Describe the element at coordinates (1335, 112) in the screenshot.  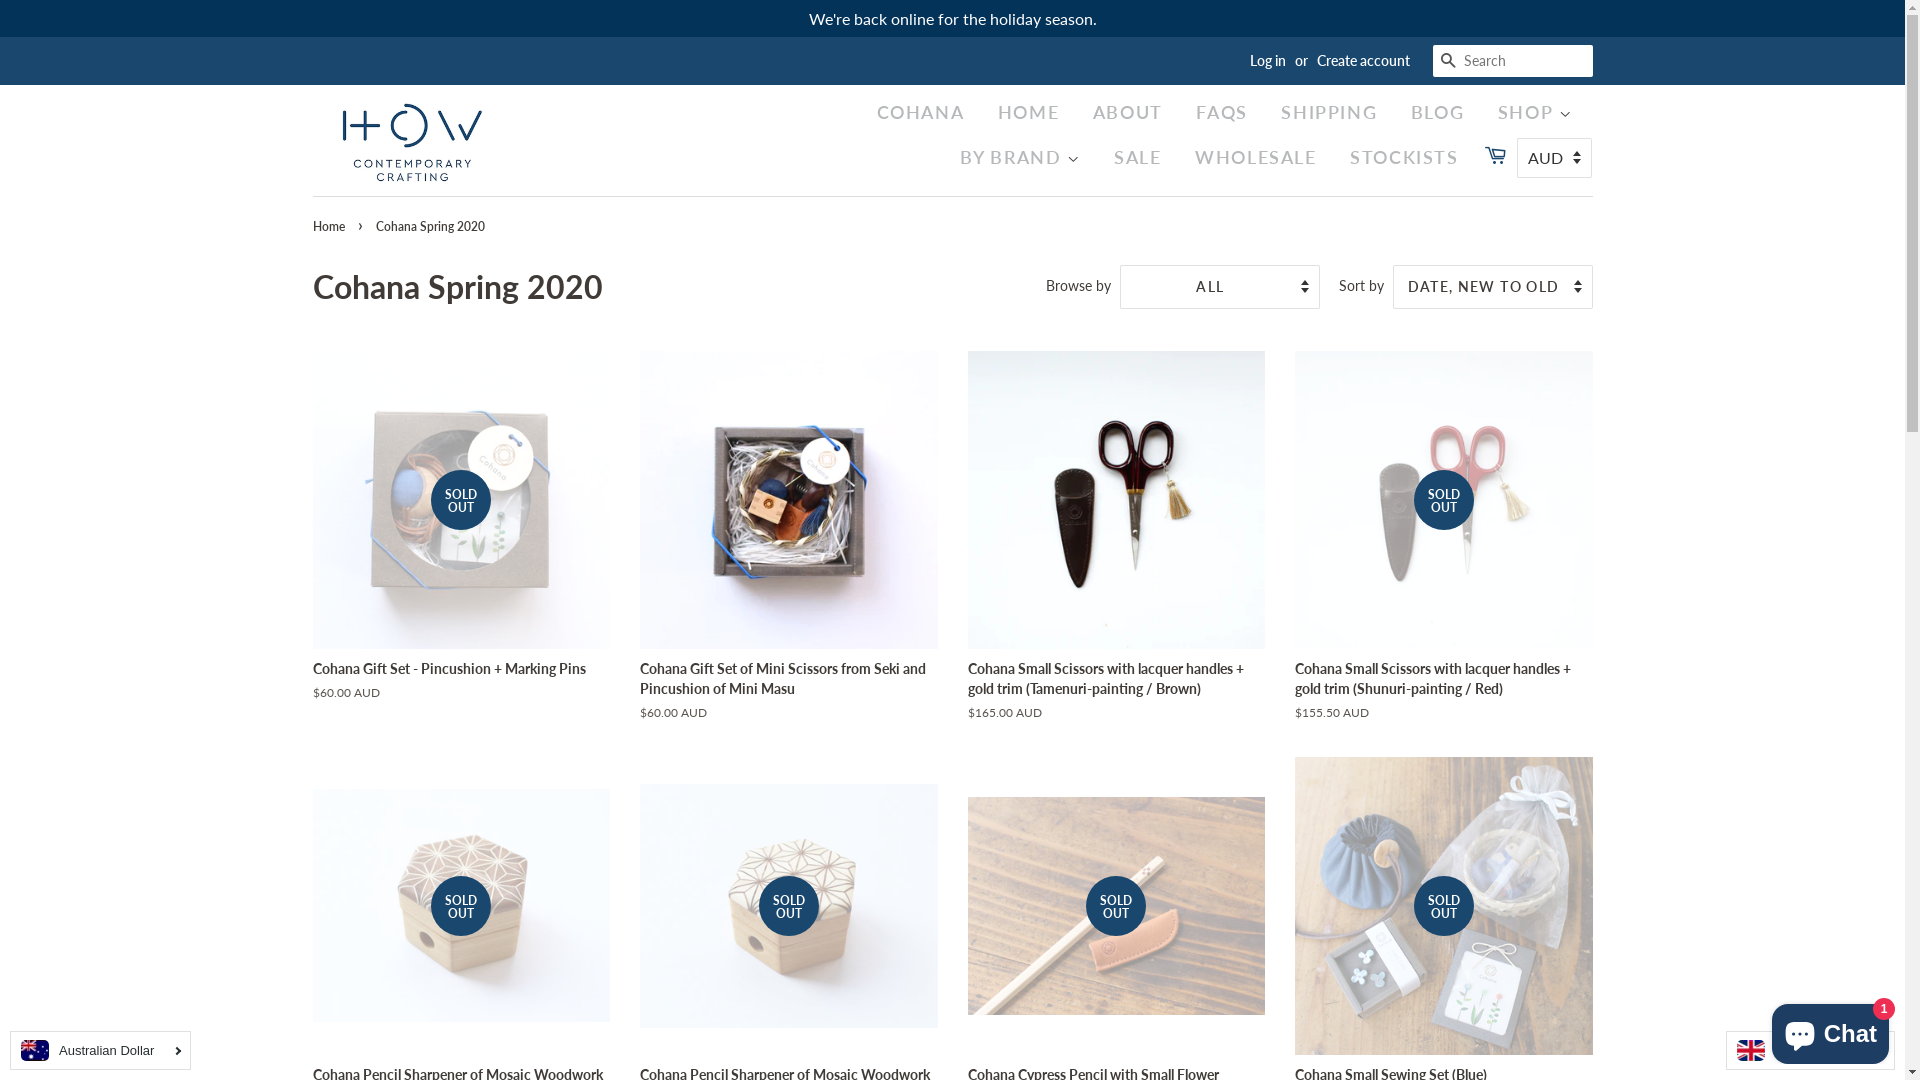
I see `SHIPPING` at that location.